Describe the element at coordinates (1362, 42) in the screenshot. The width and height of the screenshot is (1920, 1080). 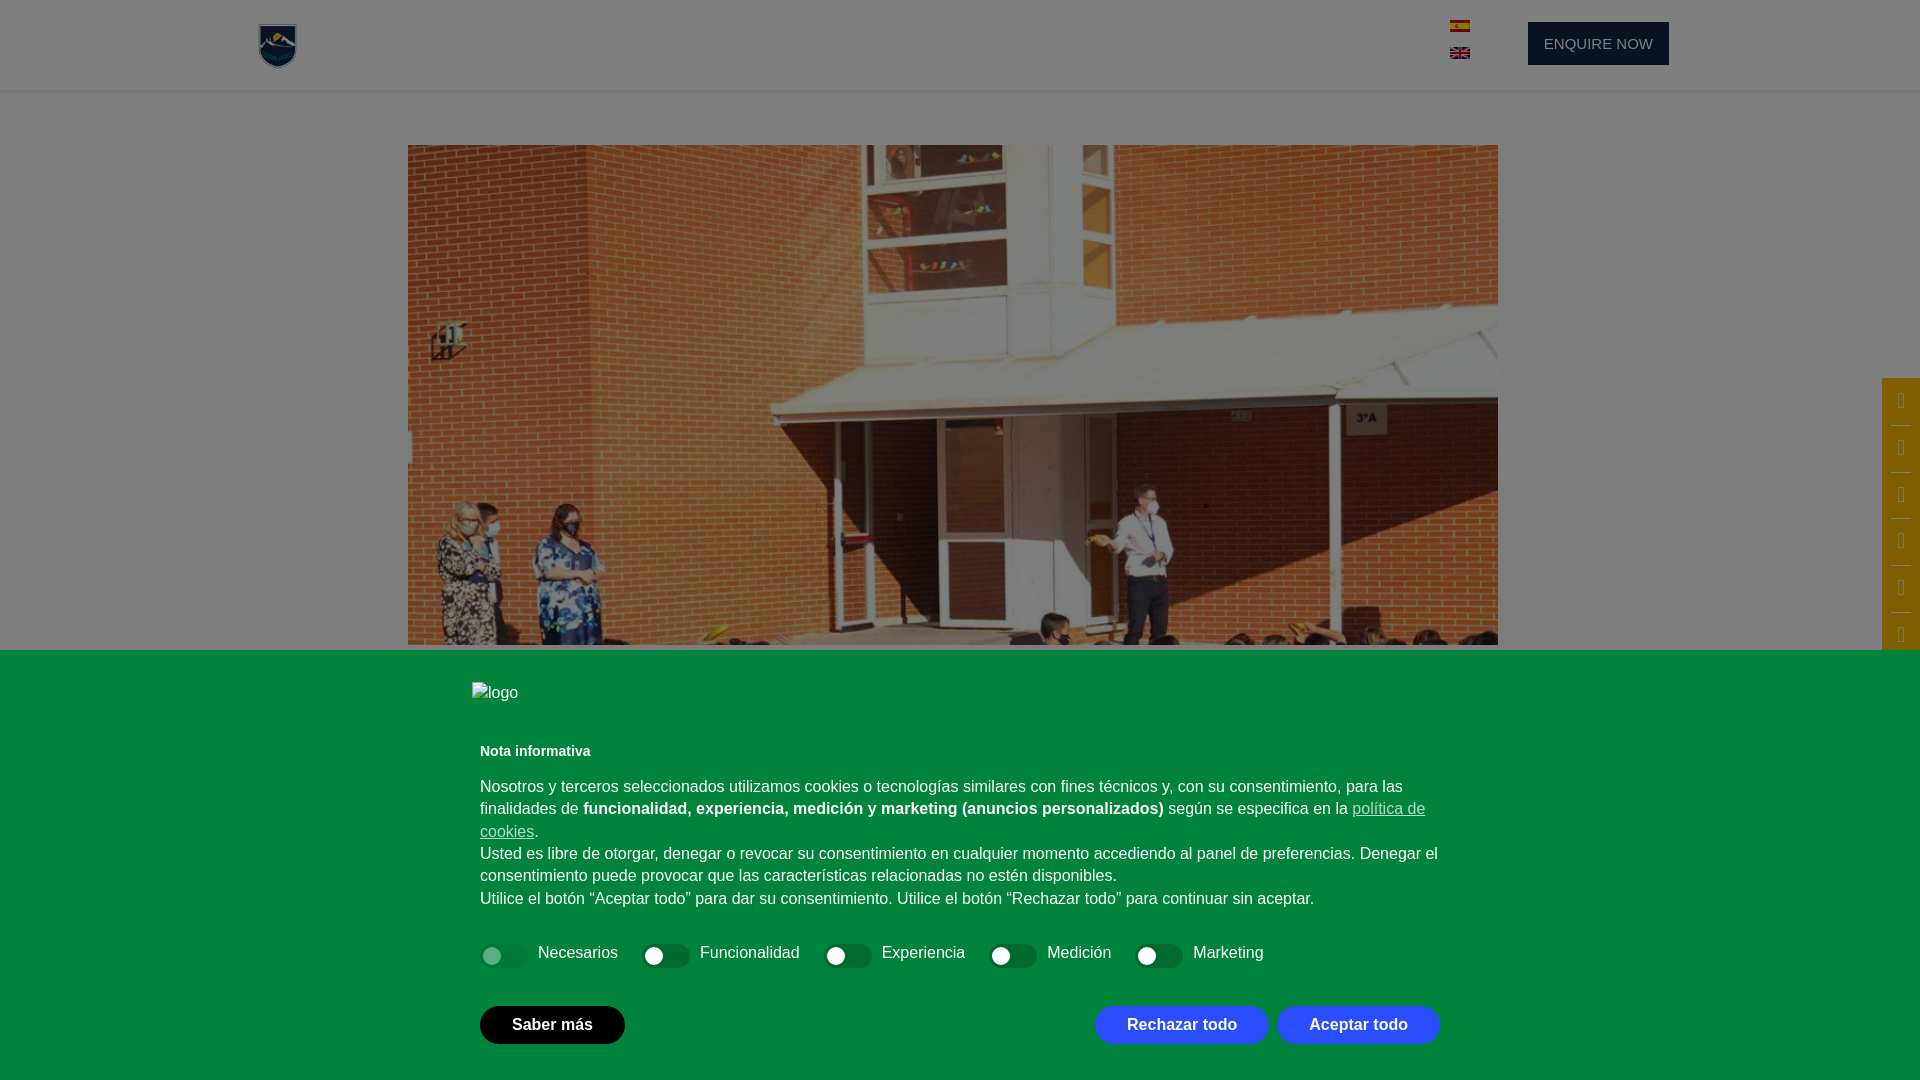
I see `CONTACT` at that location.